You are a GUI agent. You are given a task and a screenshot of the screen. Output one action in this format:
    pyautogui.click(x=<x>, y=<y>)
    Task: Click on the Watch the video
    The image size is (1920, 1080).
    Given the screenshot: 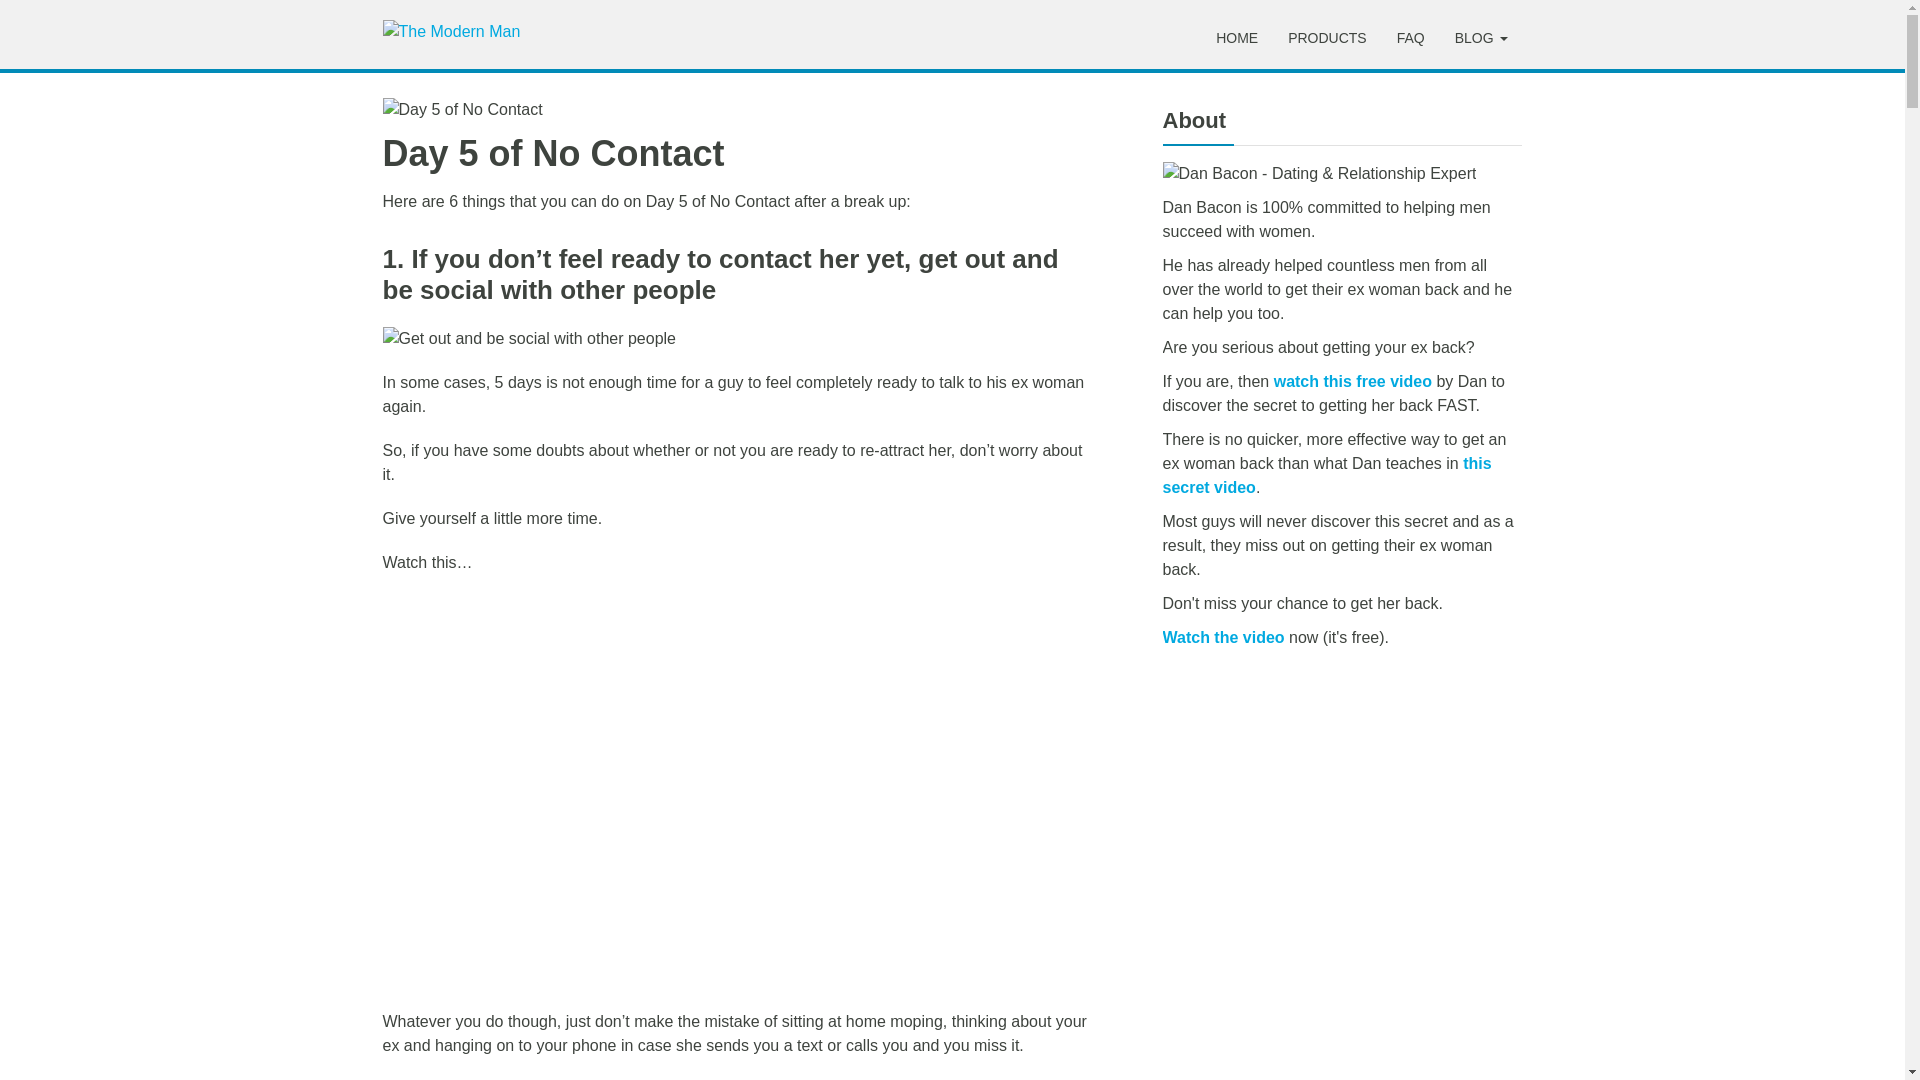 What is the action you would take?
    pyautogui.click(x=1222, y=636)
    